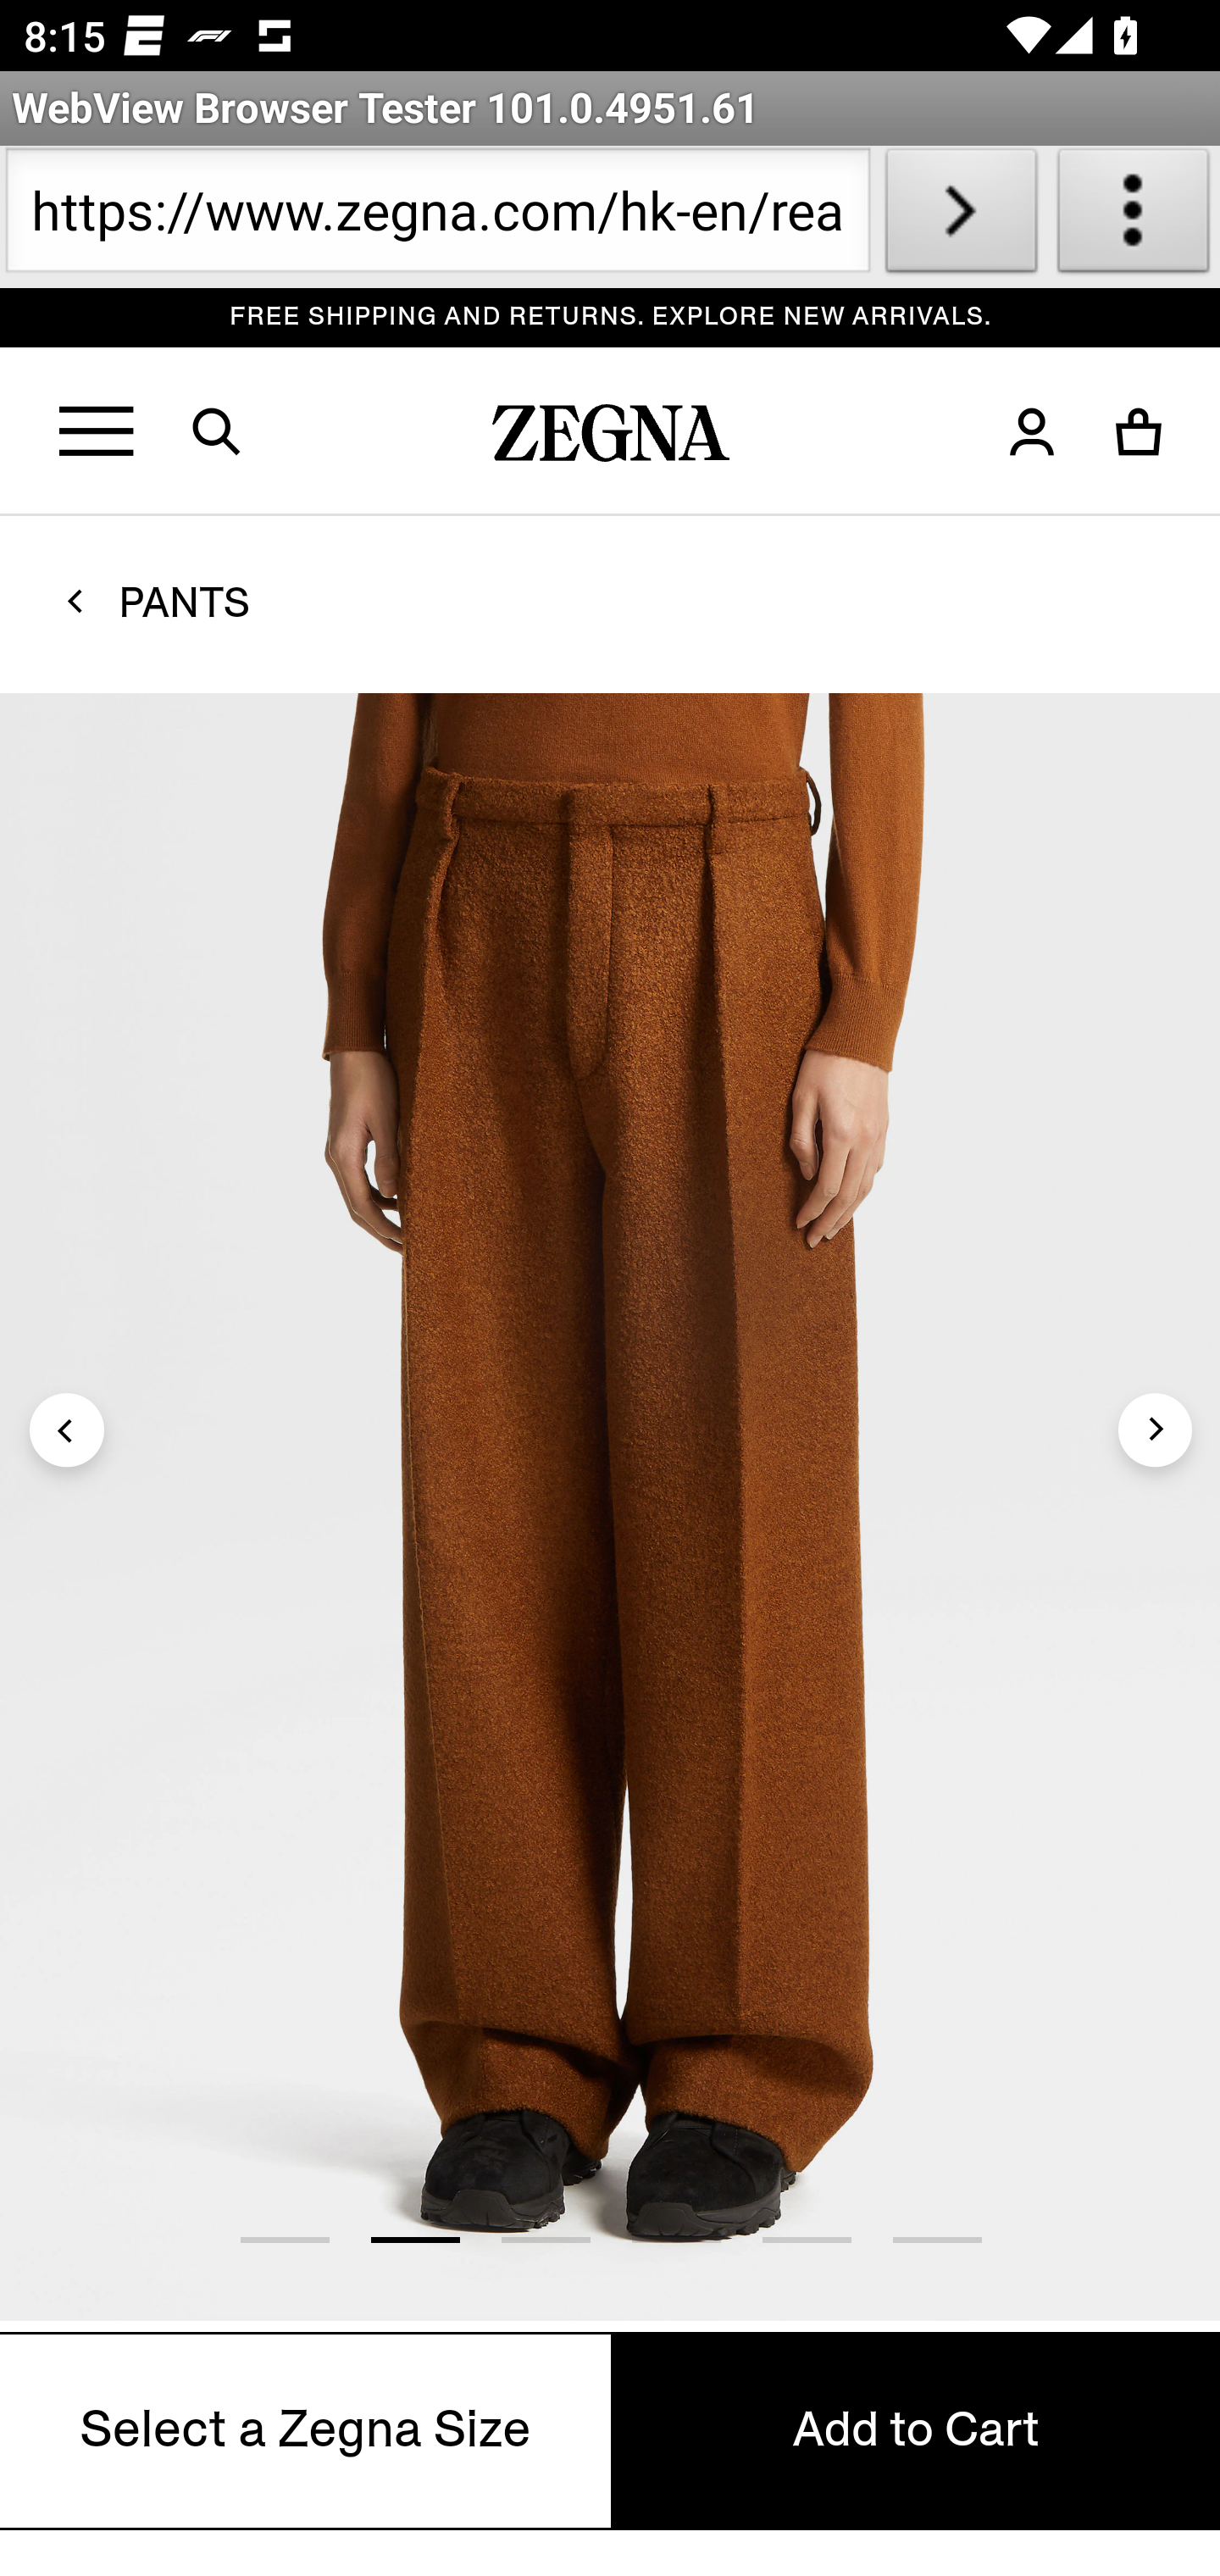 Image resolution: width=1220 pixels, height=2576 pixels. Describe the element at coordinates (612, 317) in the screenshot. I see `FREE SHIPPING AND RETURNS. EXPLORE NEW ARRIVALS.` at that location.